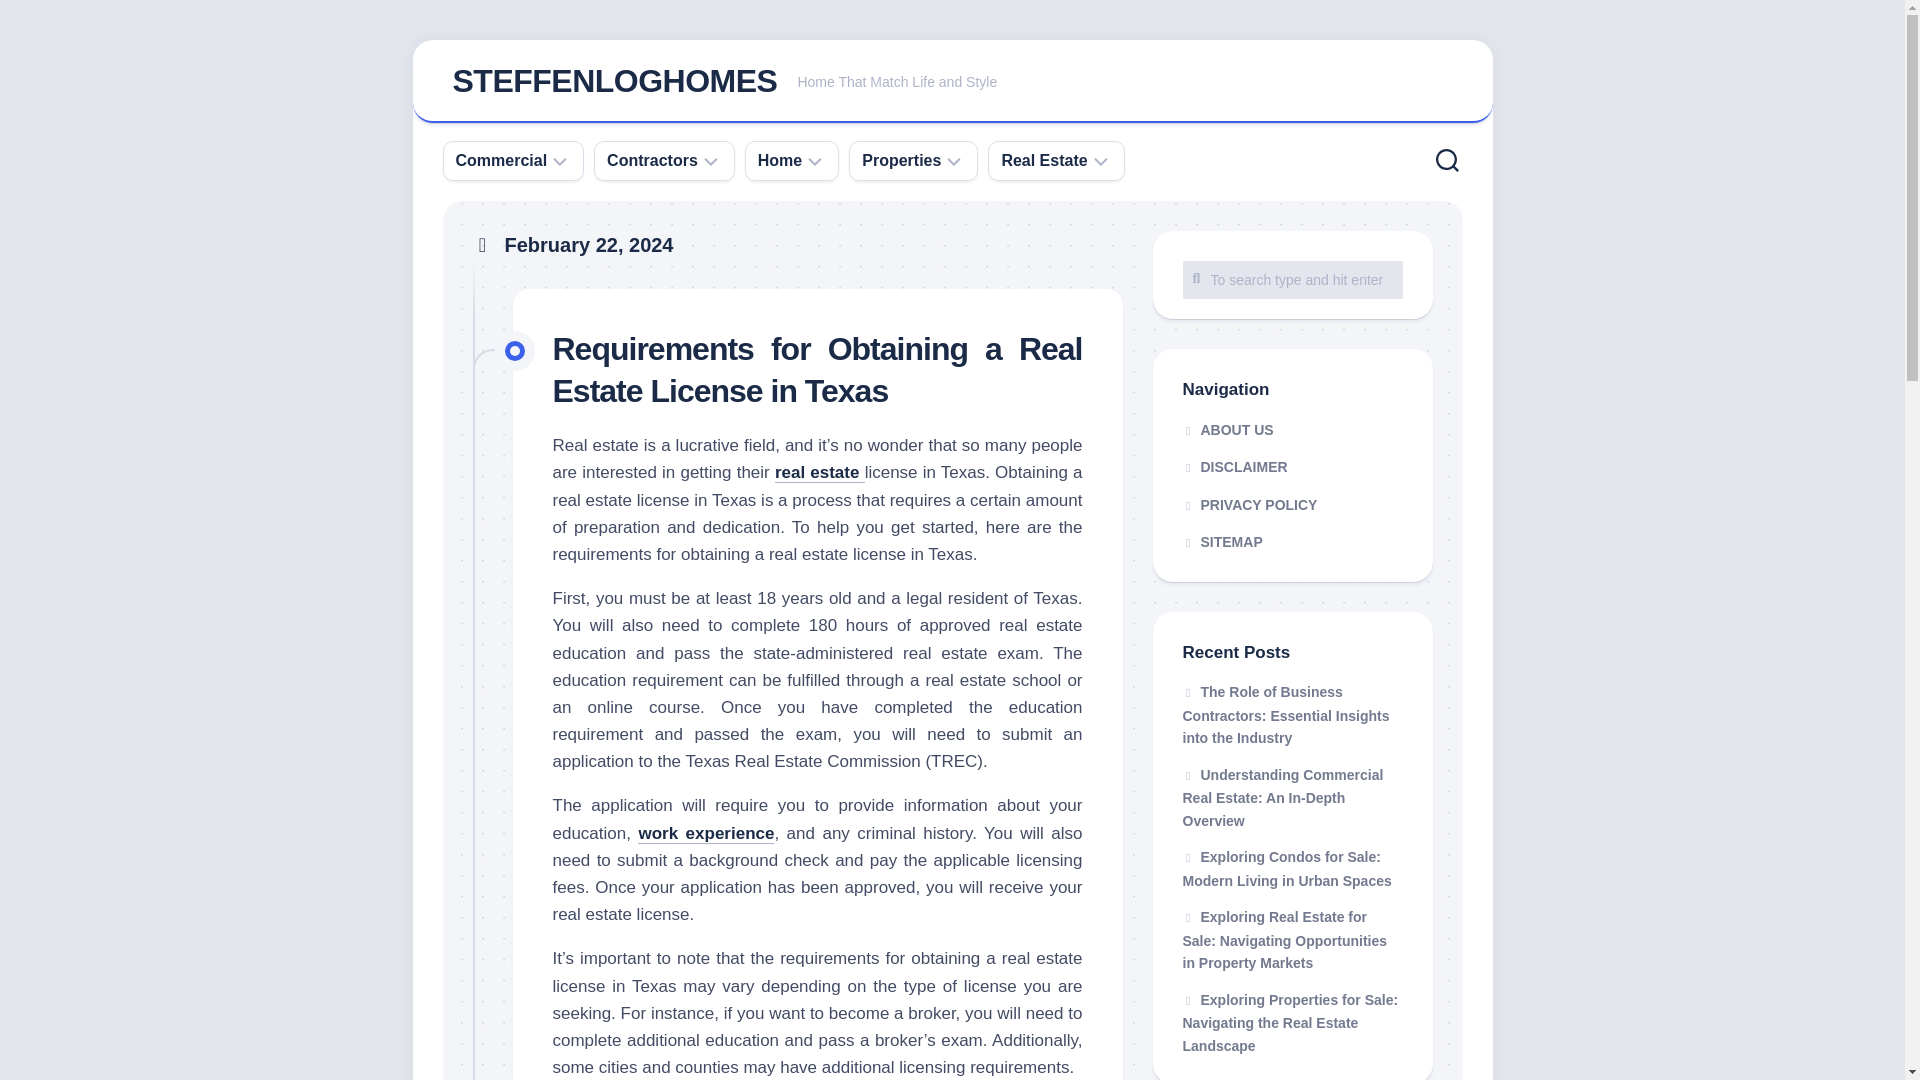 The width and height of the screenshot is (1920, 1080). What do you see at coordinates (502, 160) in the screenshot?
I see `Commercial` at bounding box center [502, 160].